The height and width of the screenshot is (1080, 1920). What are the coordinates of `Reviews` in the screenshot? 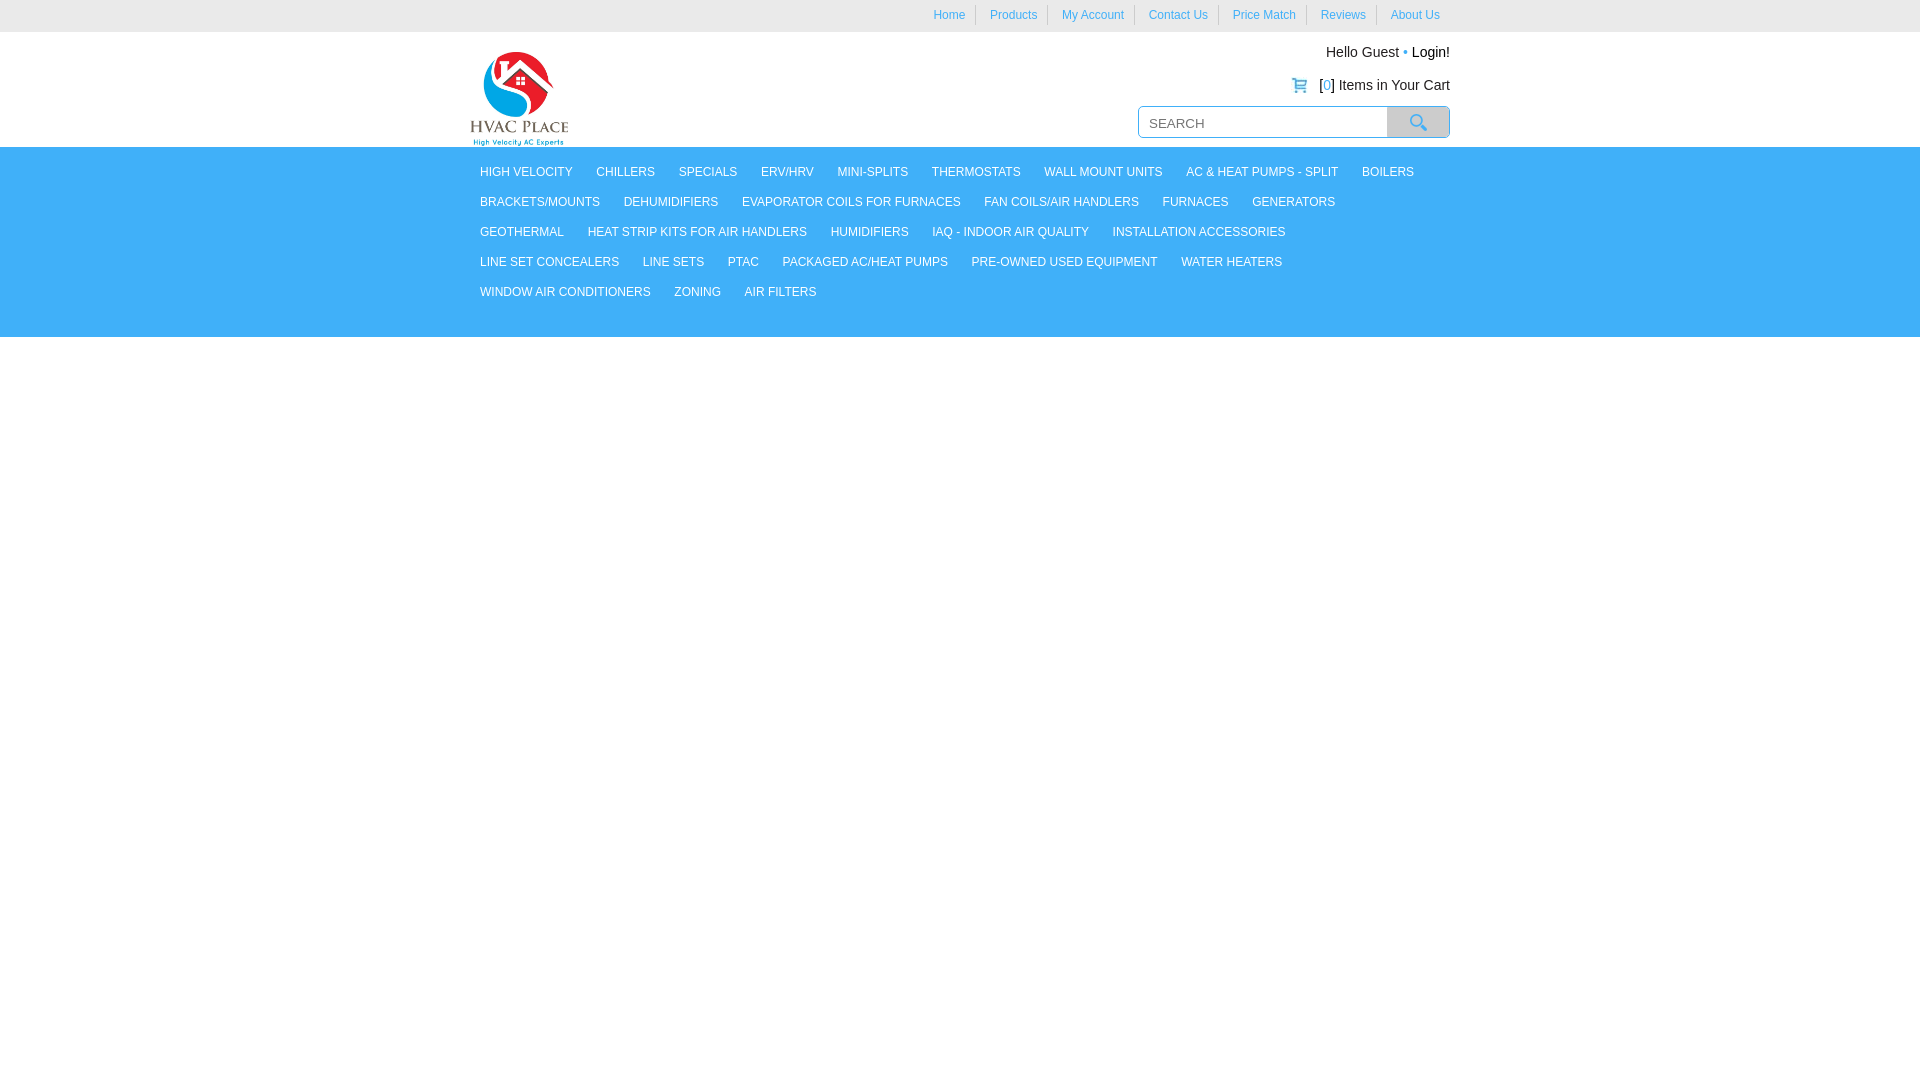 It's located at (1342, 14).